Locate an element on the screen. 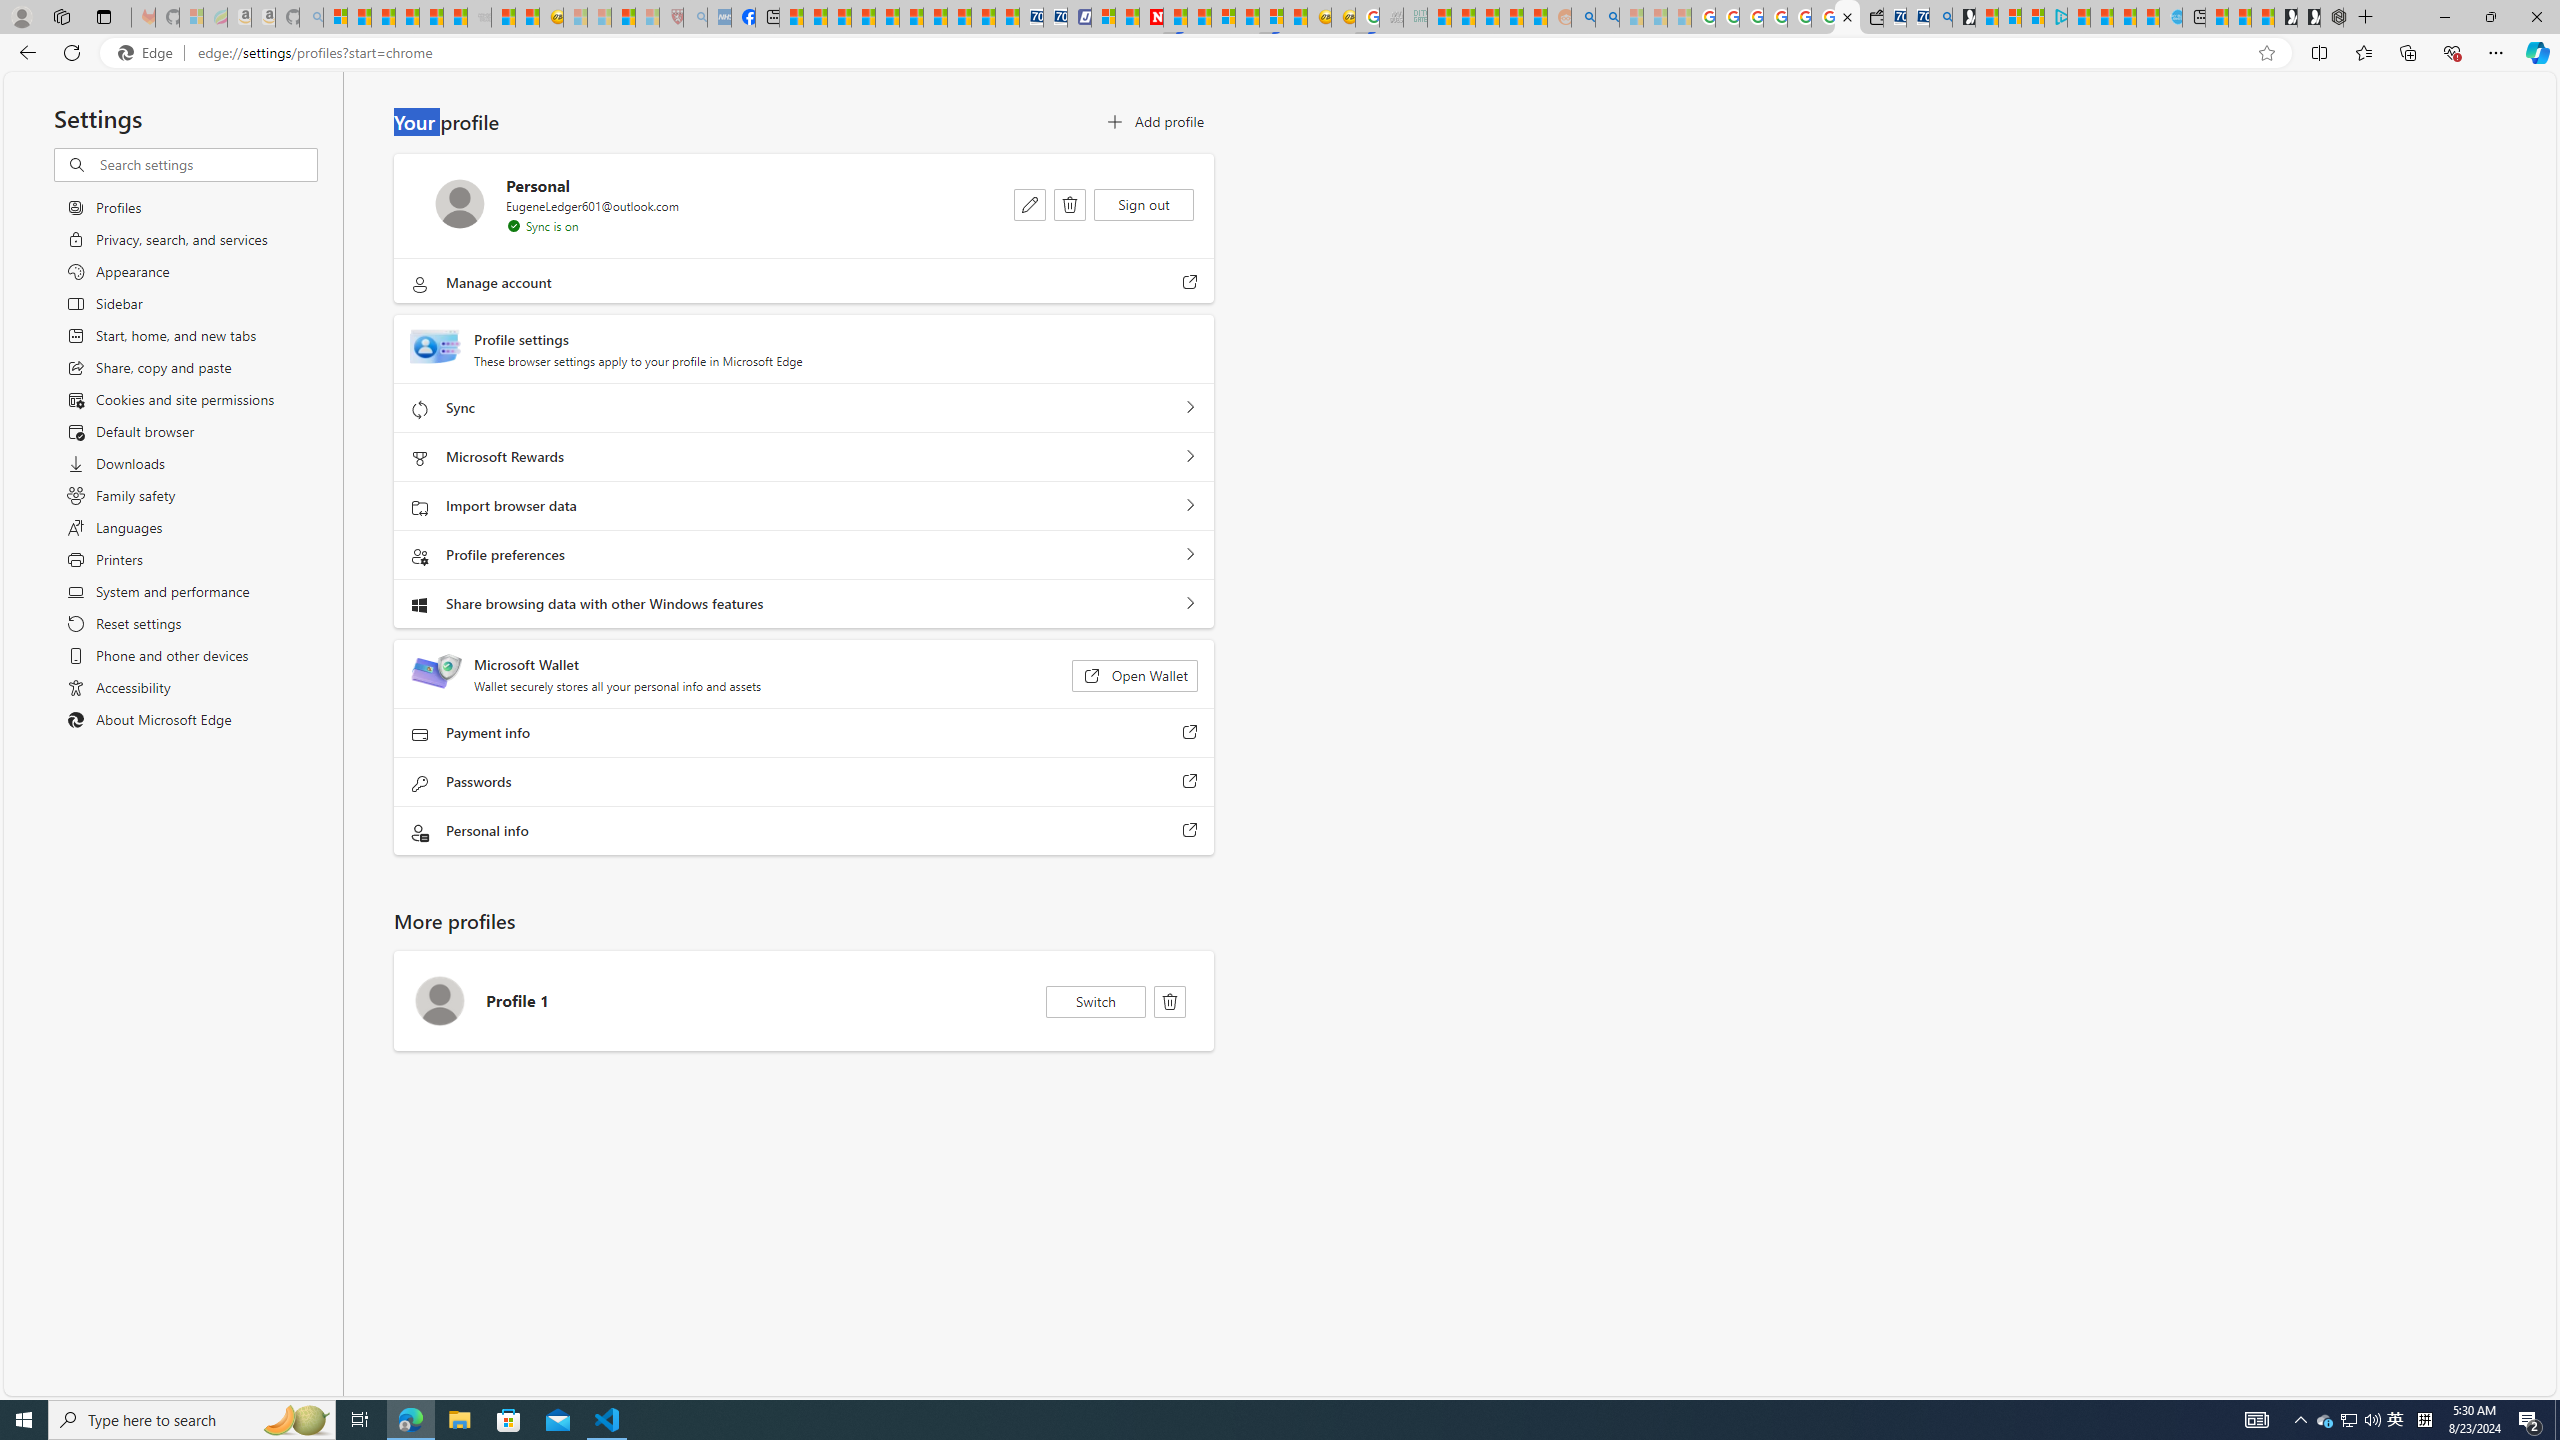 The width and height of the screenshot is (2560, 1440). Navy Quest is located at coordinates (1392, 17).